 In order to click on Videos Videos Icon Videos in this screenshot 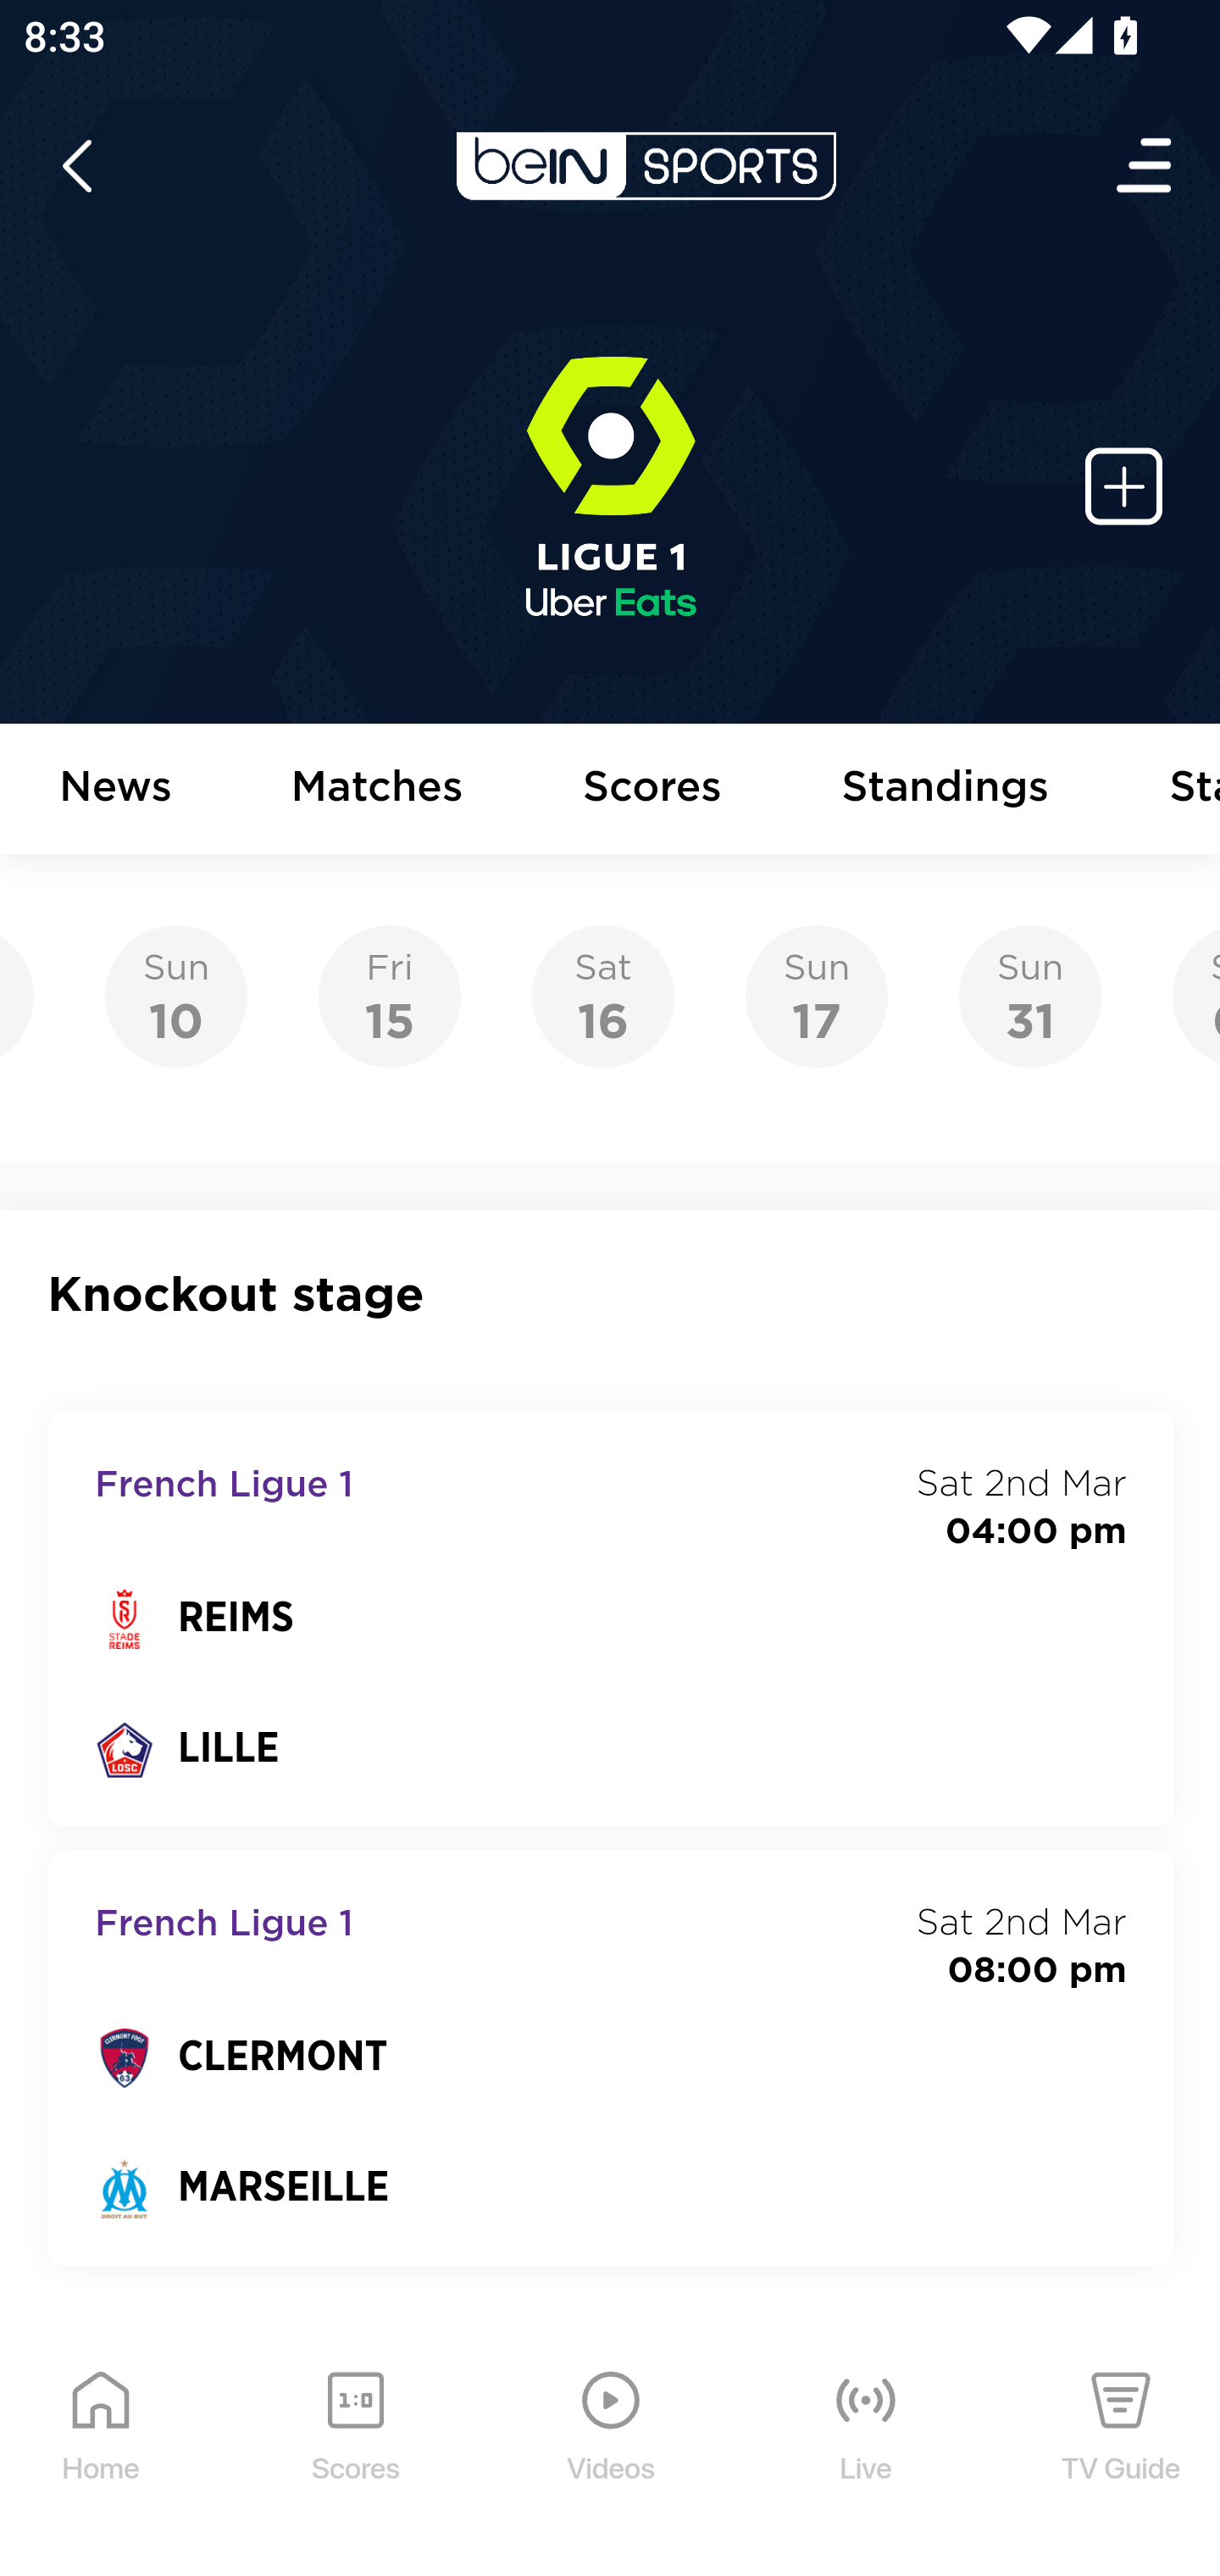, I will do `click(612, 2451)`.